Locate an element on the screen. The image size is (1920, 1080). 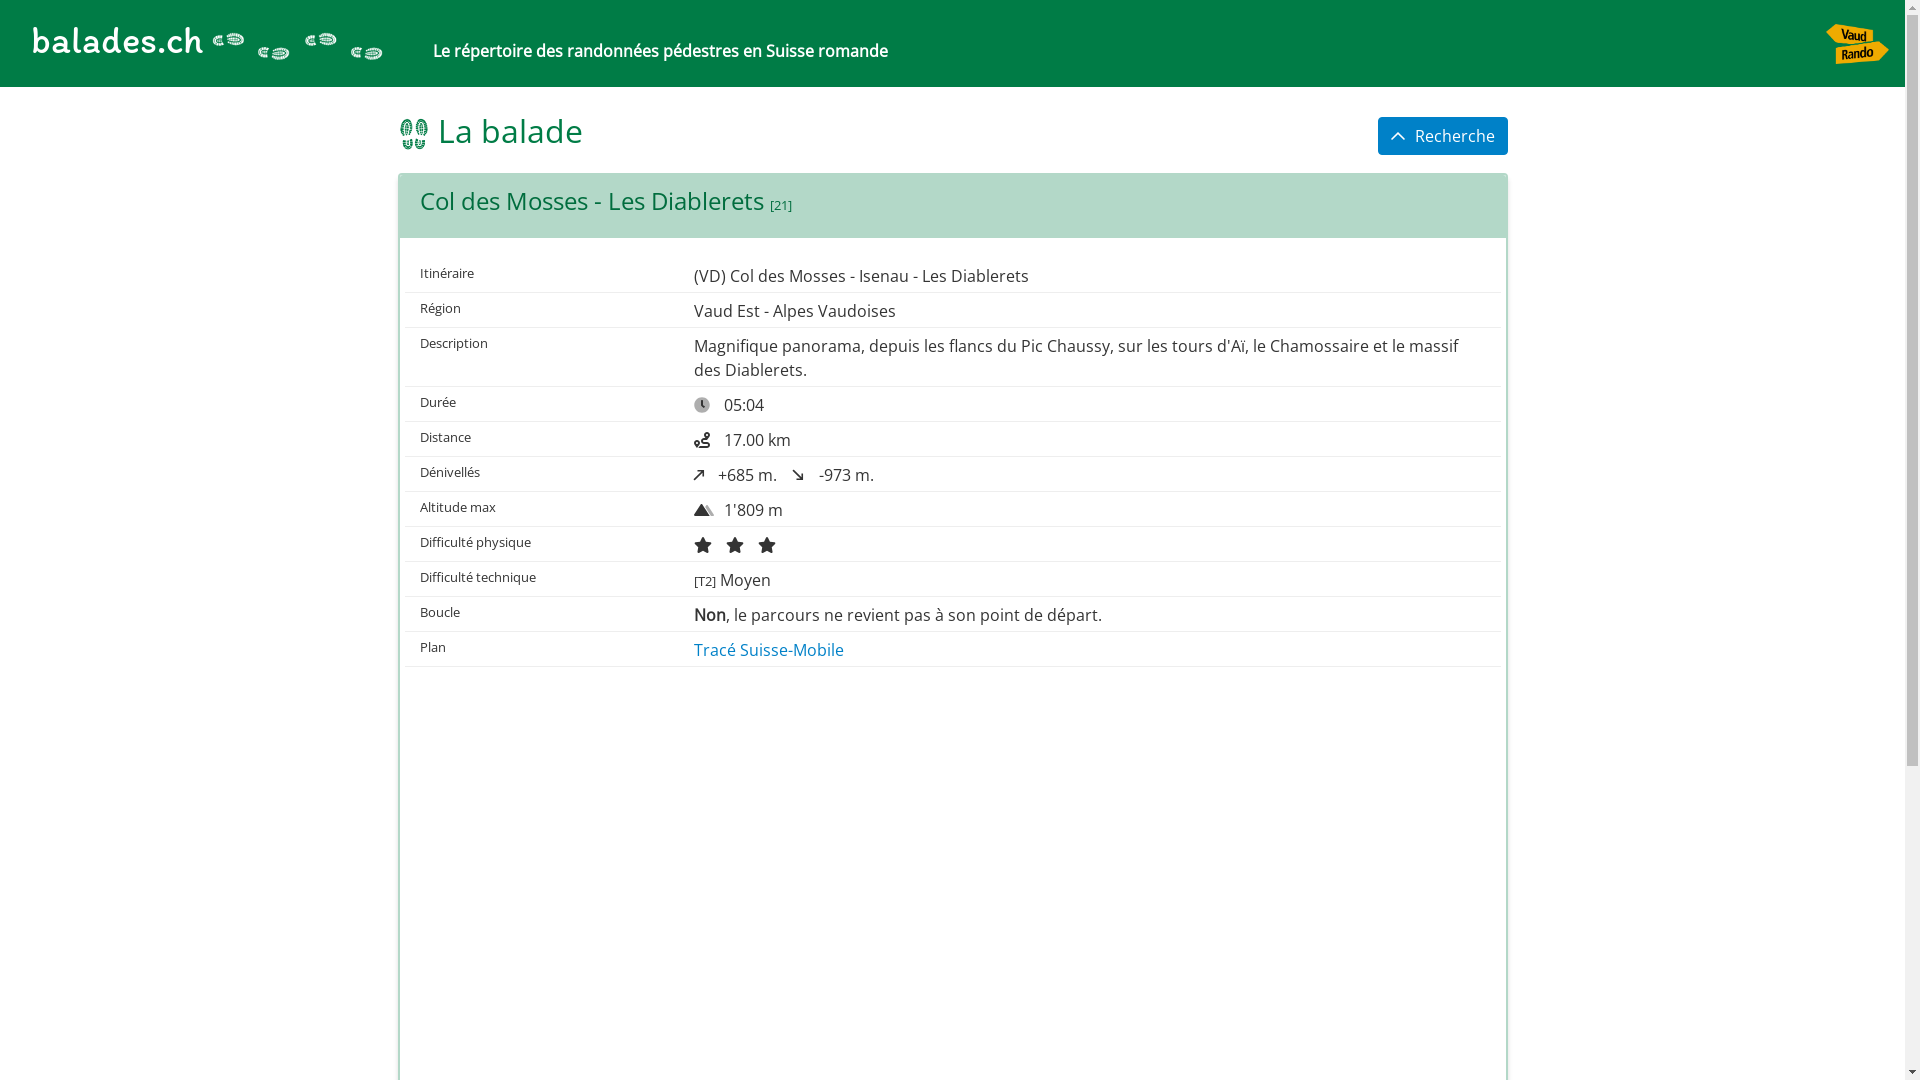
balades.ch is located at coordinates (200, 44).